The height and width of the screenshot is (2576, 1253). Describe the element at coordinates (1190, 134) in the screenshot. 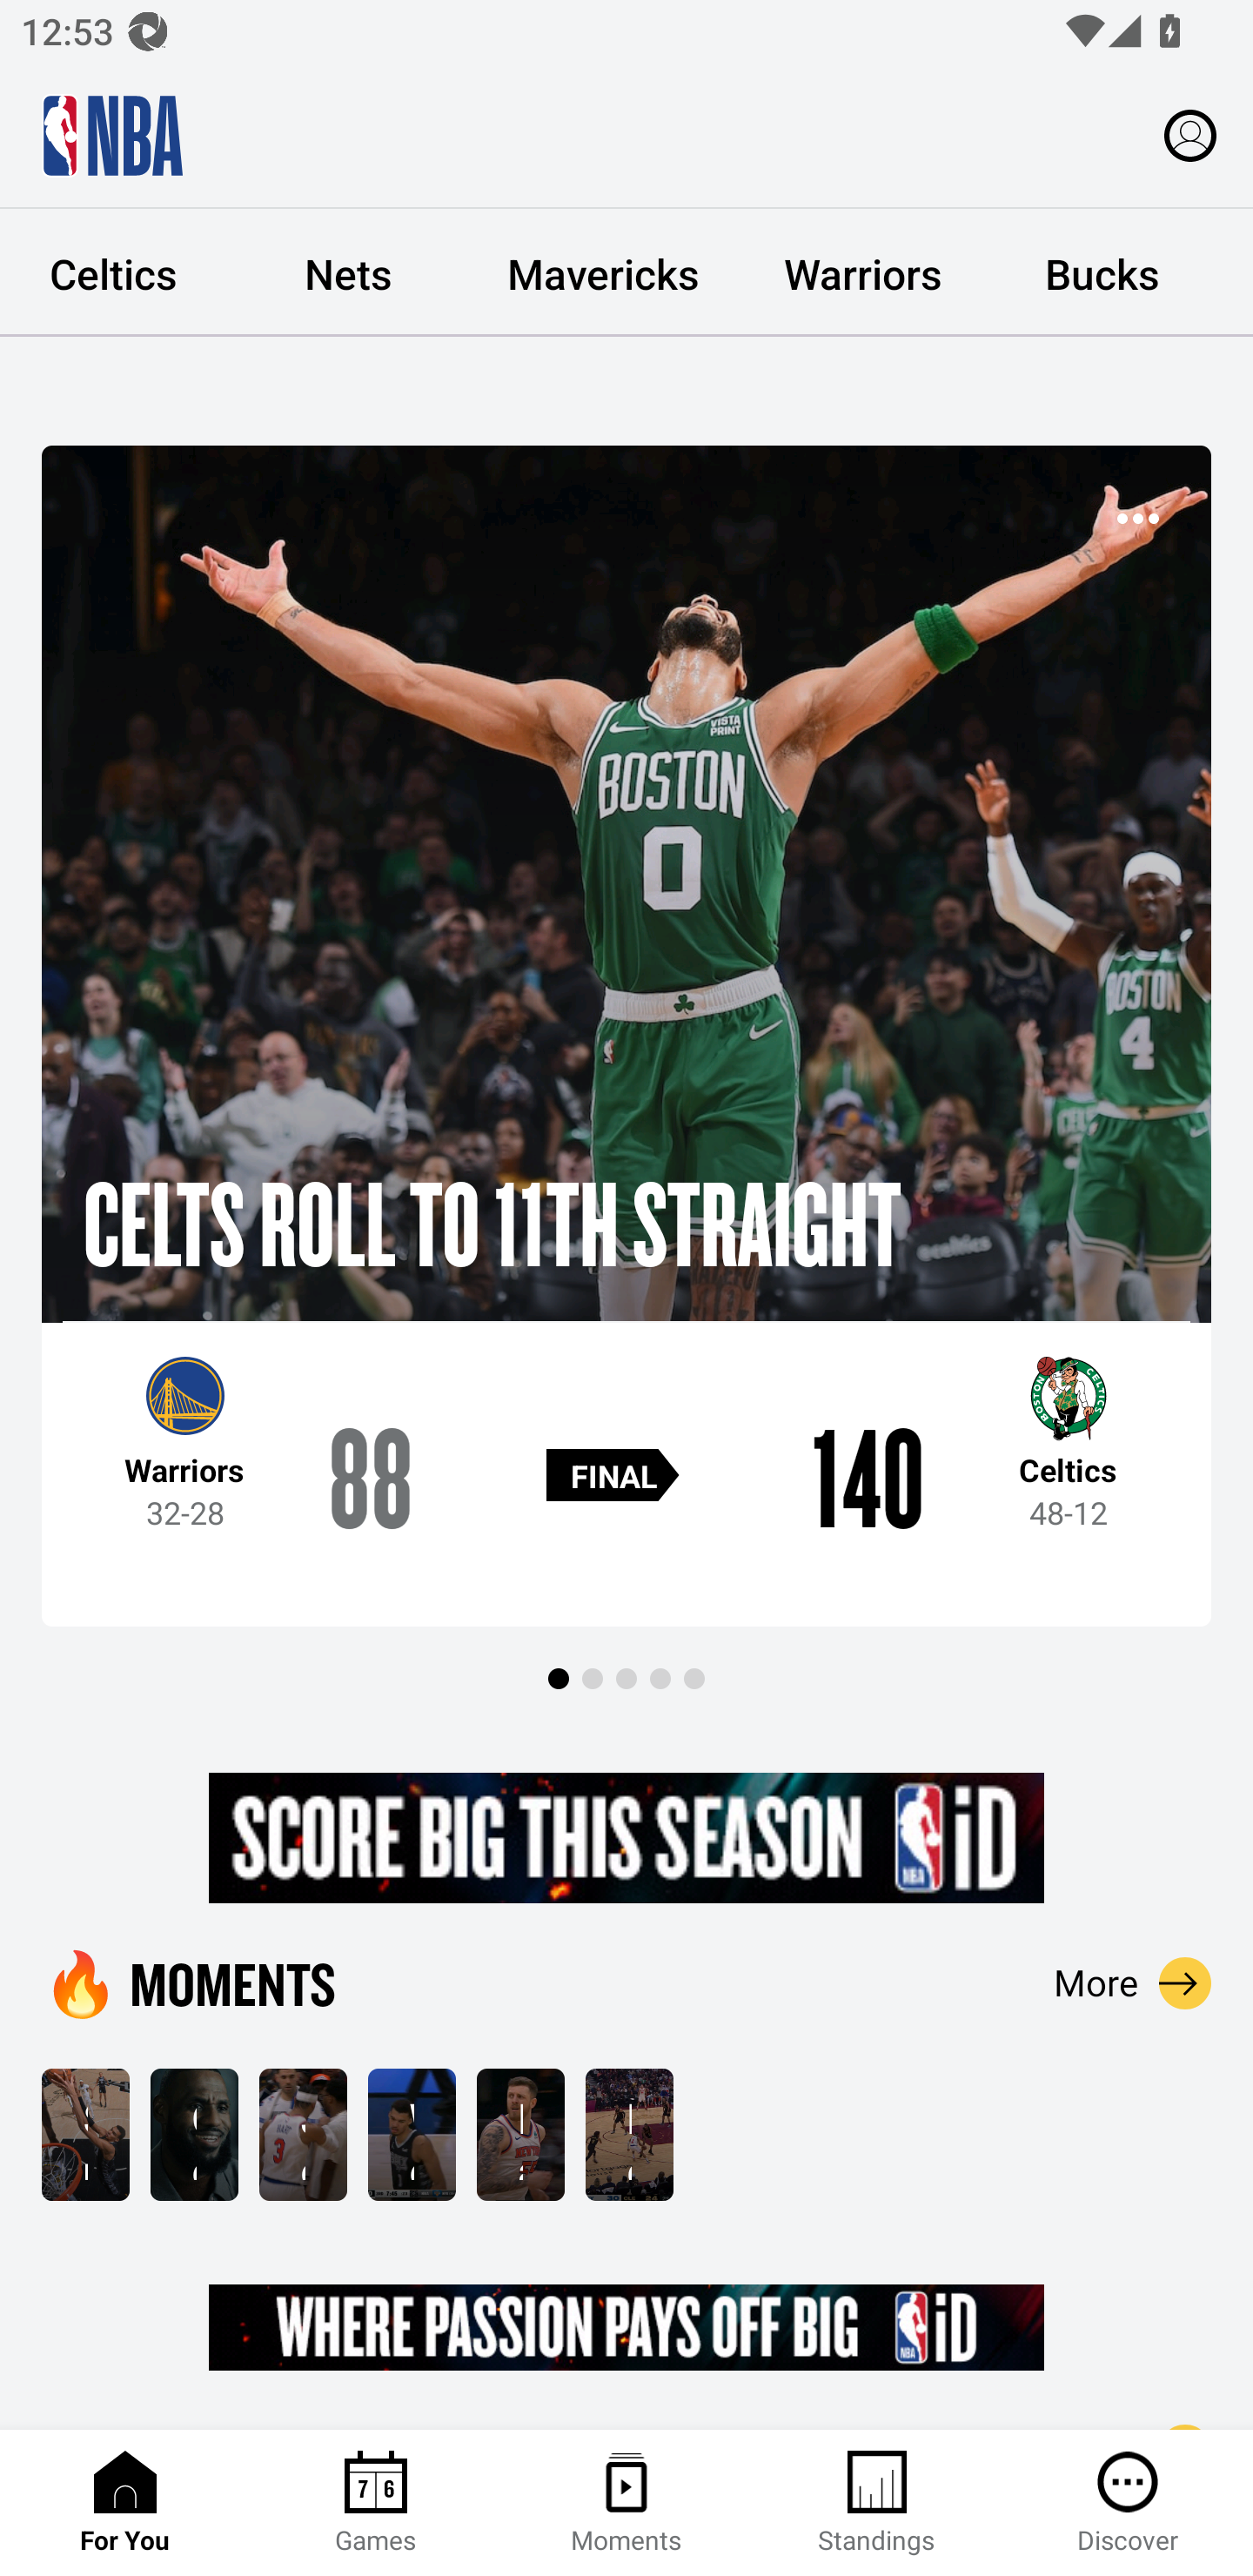

I see `Profile` at that location.